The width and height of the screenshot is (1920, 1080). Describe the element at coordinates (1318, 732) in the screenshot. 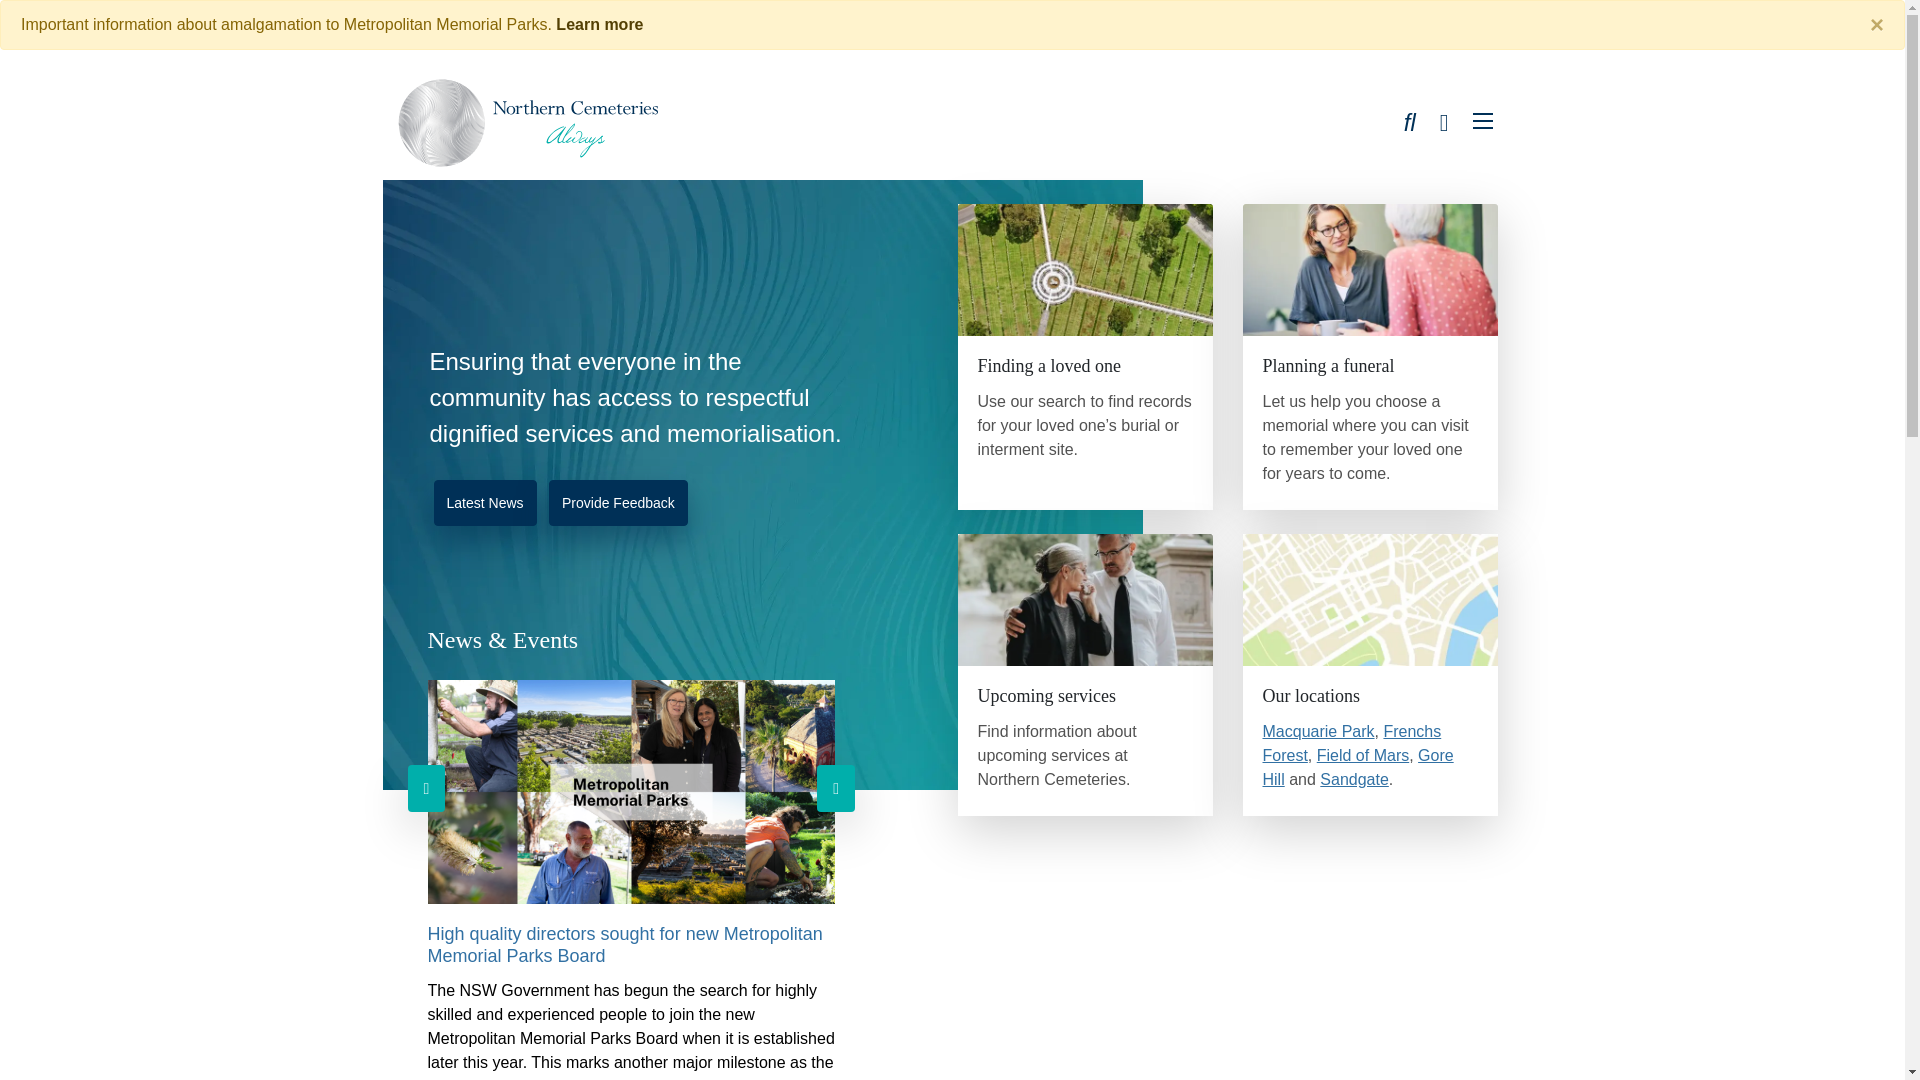

I see `Macquarie Park` at that location.